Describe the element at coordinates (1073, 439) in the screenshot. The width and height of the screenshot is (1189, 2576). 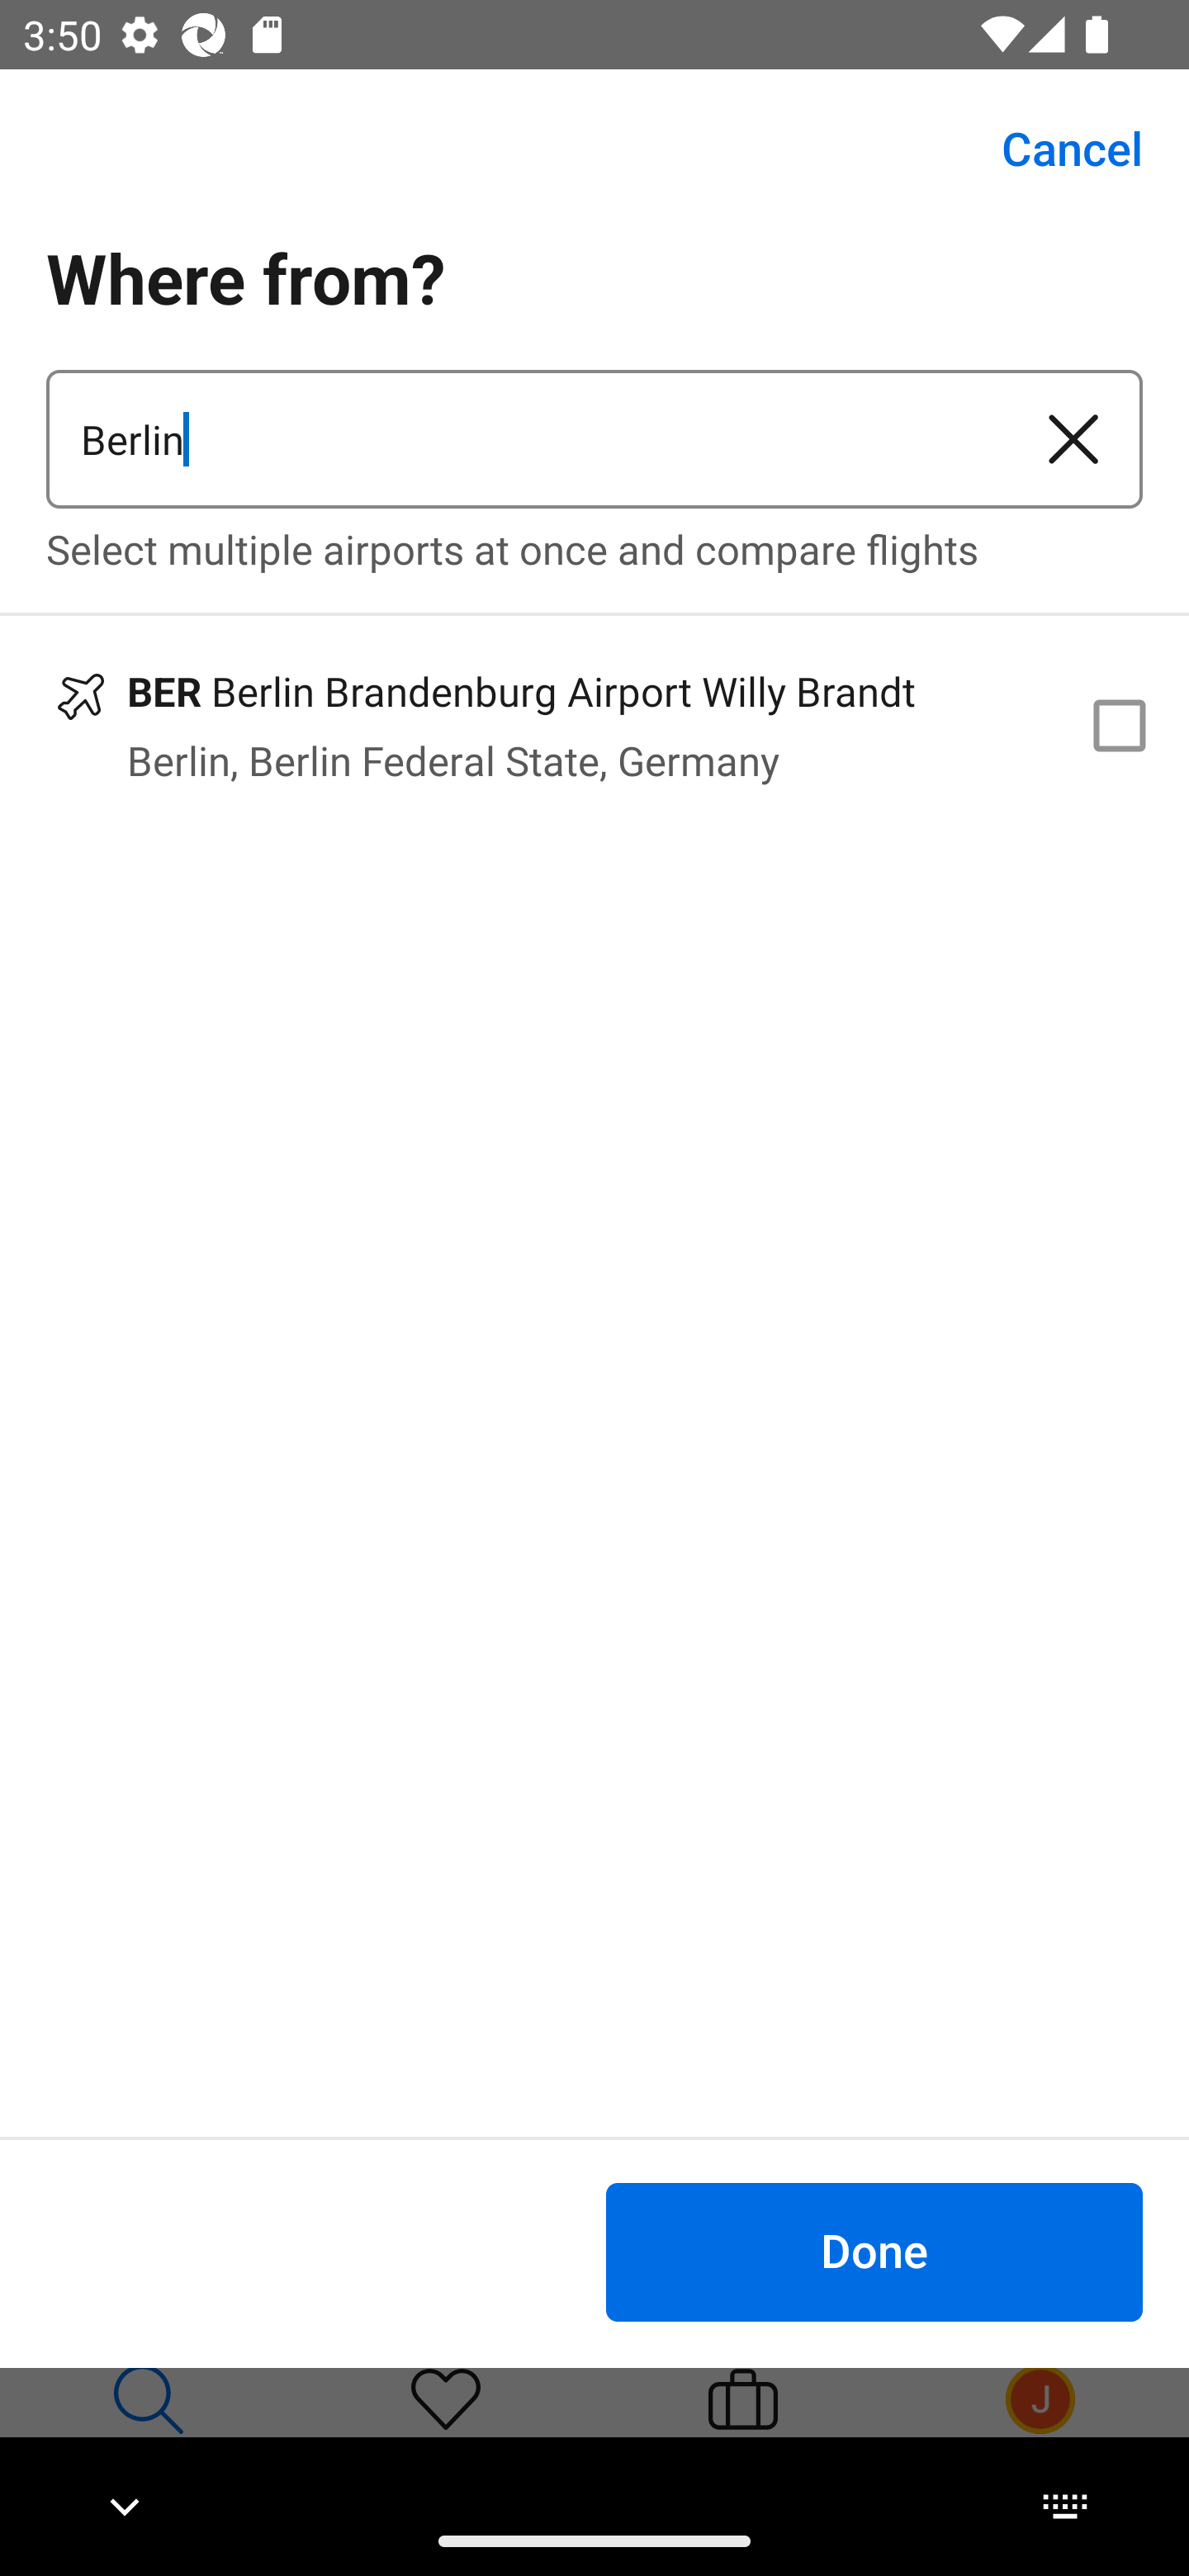
I see `Clear airport or city` at that location.